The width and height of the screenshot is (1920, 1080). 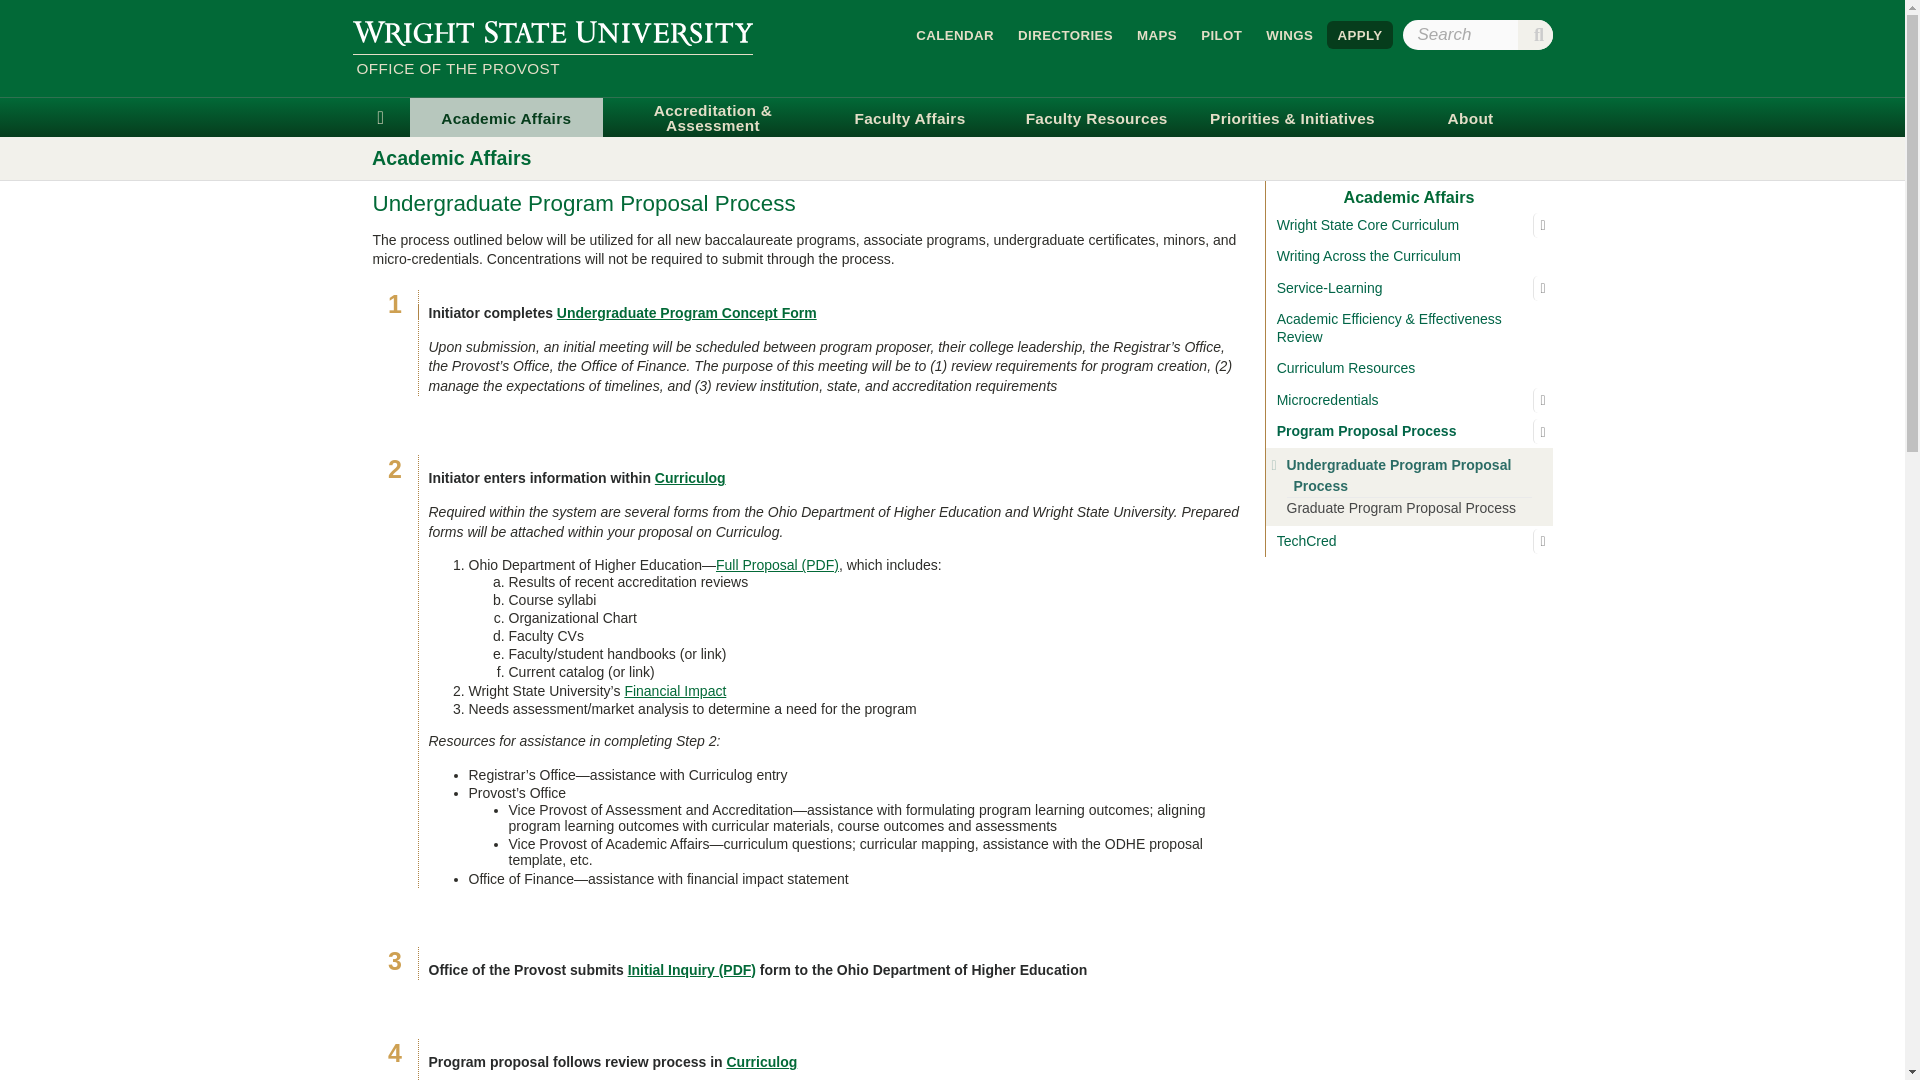 What do you see at coordinates (552, 32) in the screenshot?
I see `Wright State University` at bounding box center [552, 32].